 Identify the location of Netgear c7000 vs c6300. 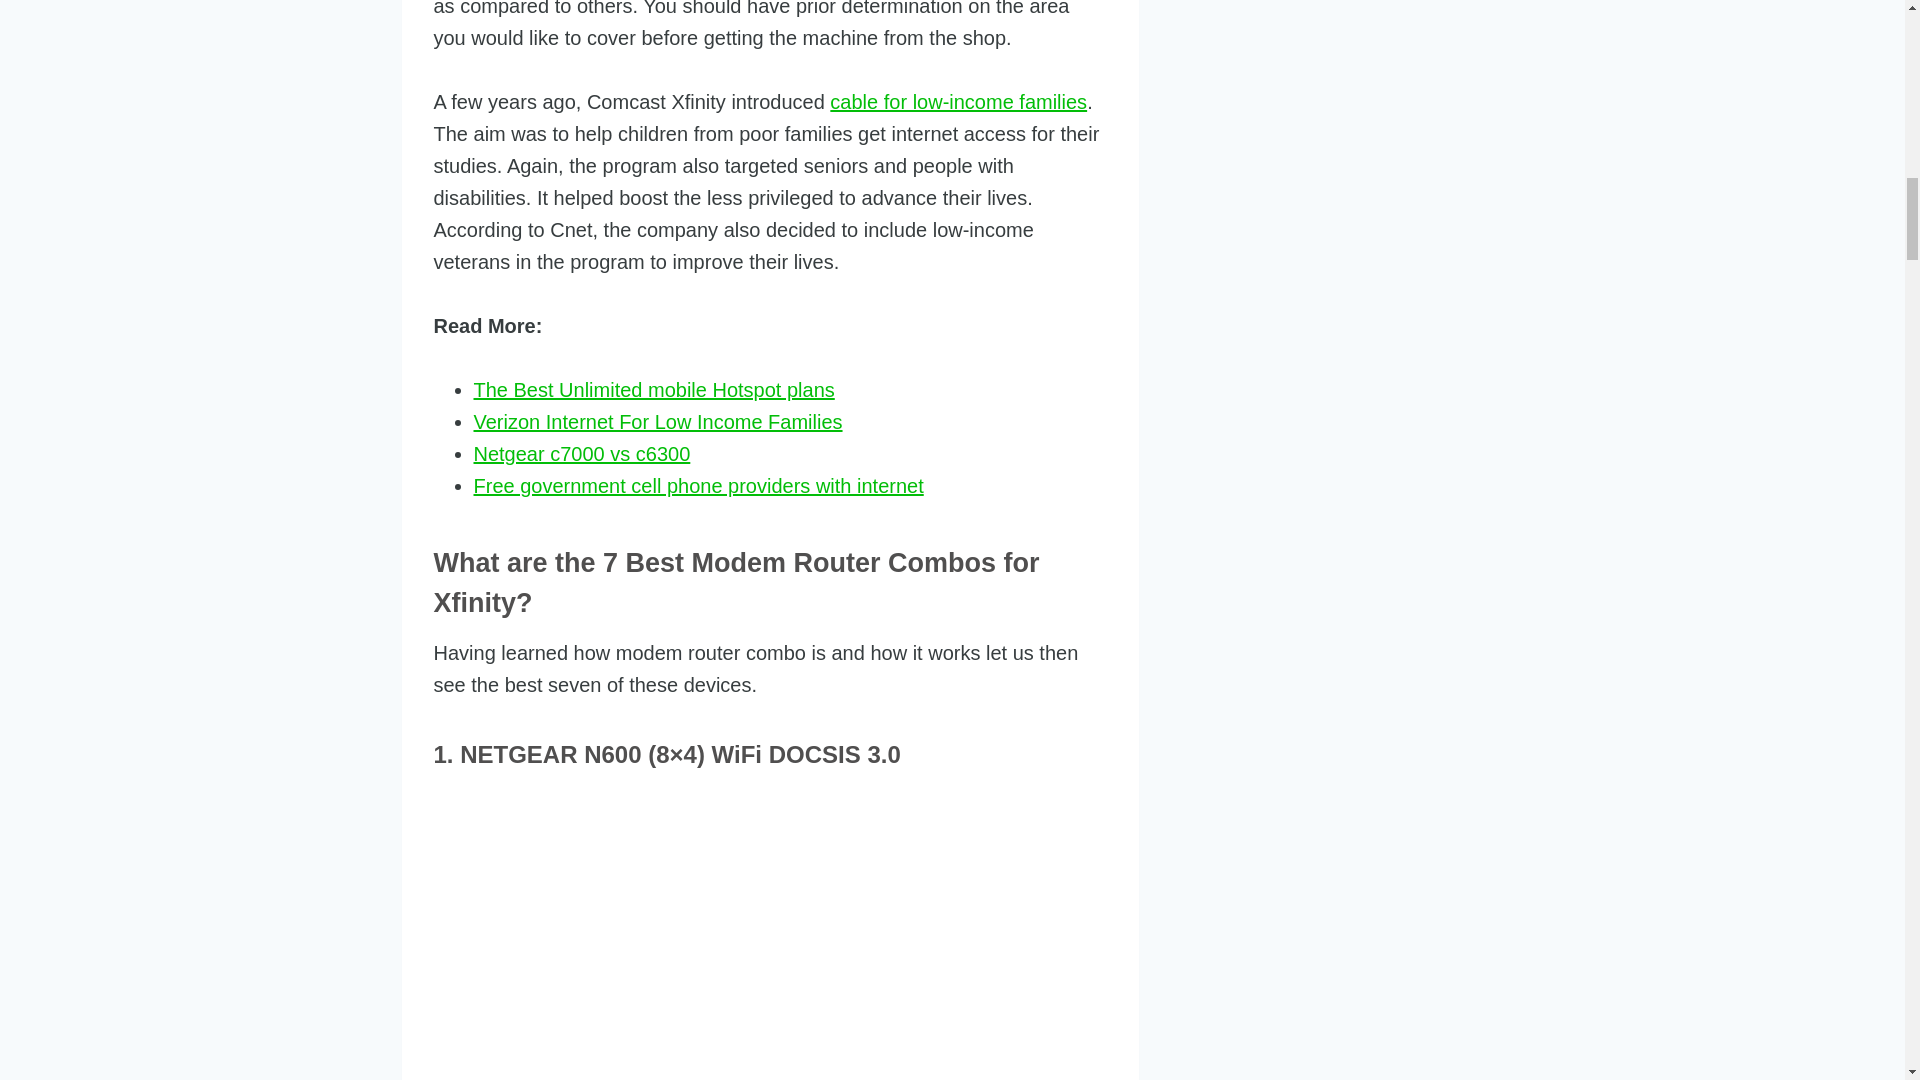
(582, 454).